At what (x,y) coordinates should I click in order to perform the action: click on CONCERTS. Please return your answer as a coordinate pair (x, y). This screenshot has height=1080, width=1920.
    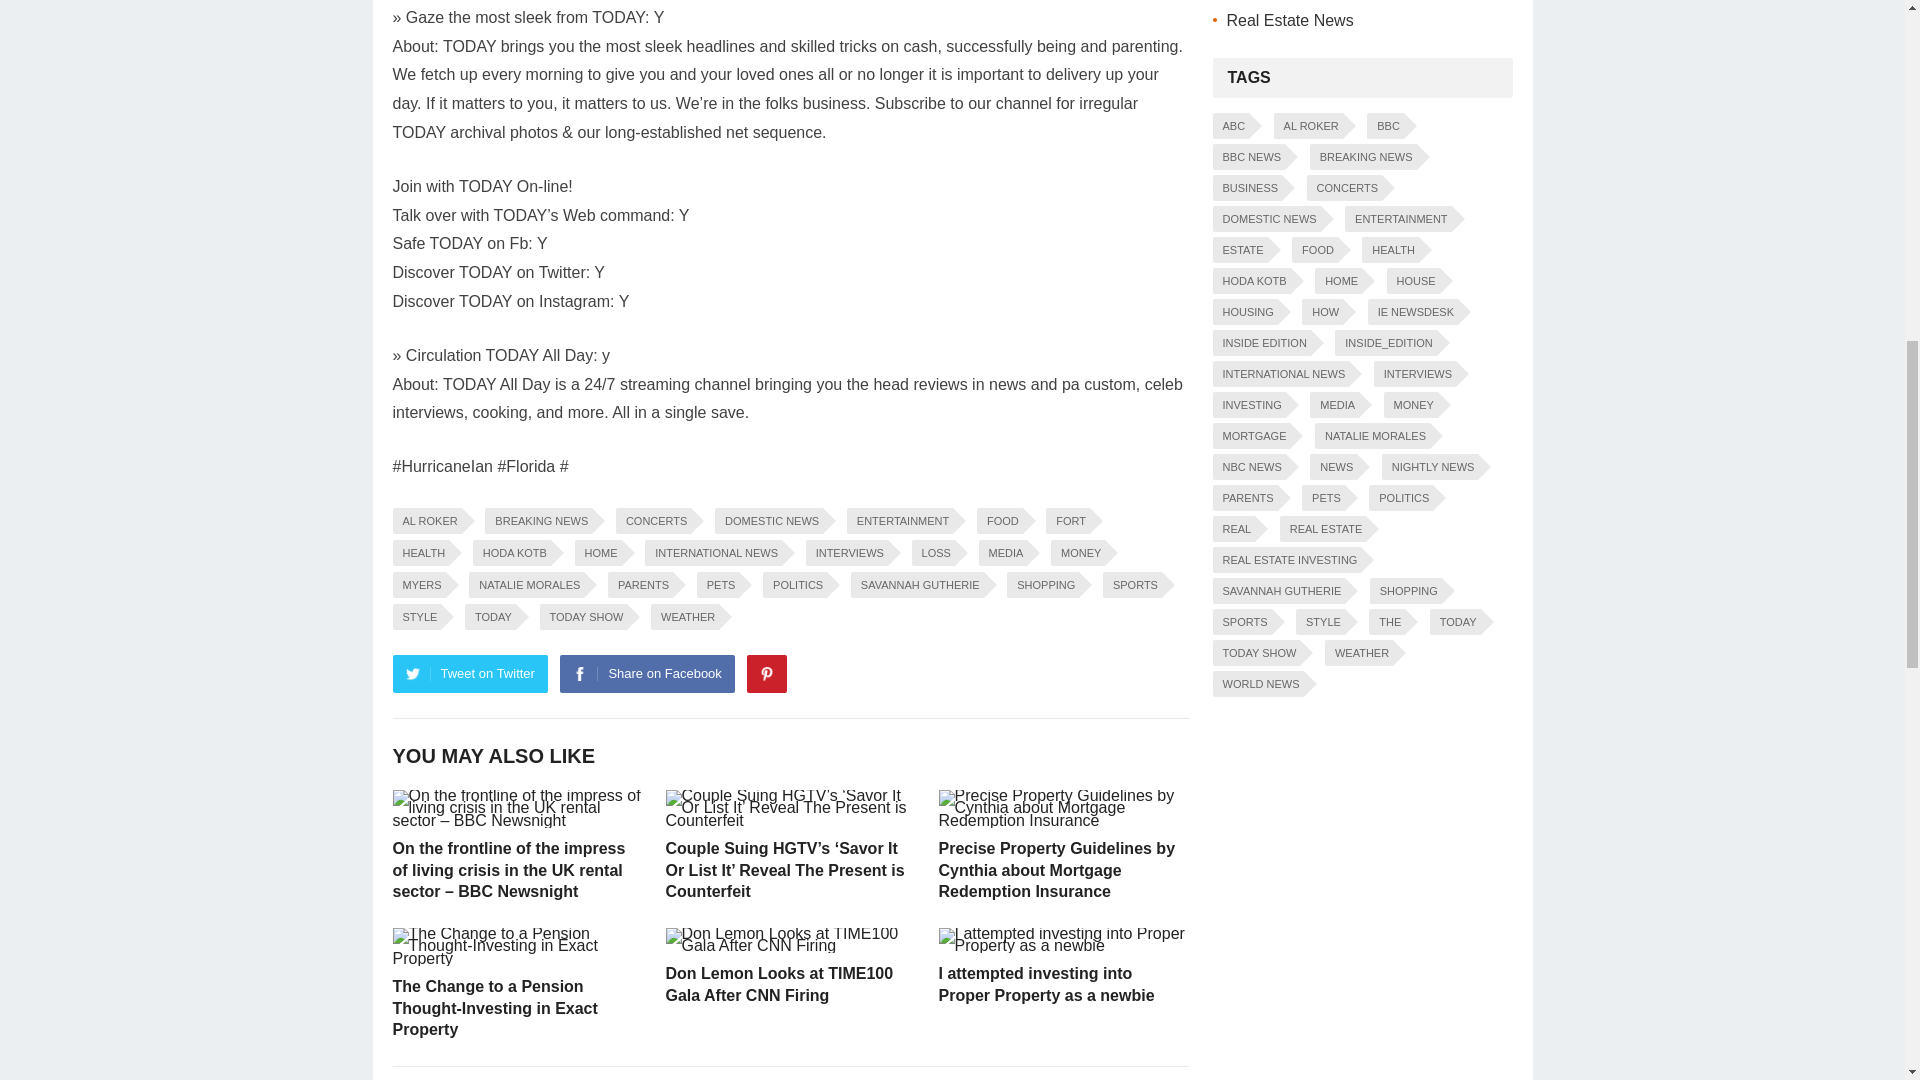
    Looking at the image, I should click on (654, 520).